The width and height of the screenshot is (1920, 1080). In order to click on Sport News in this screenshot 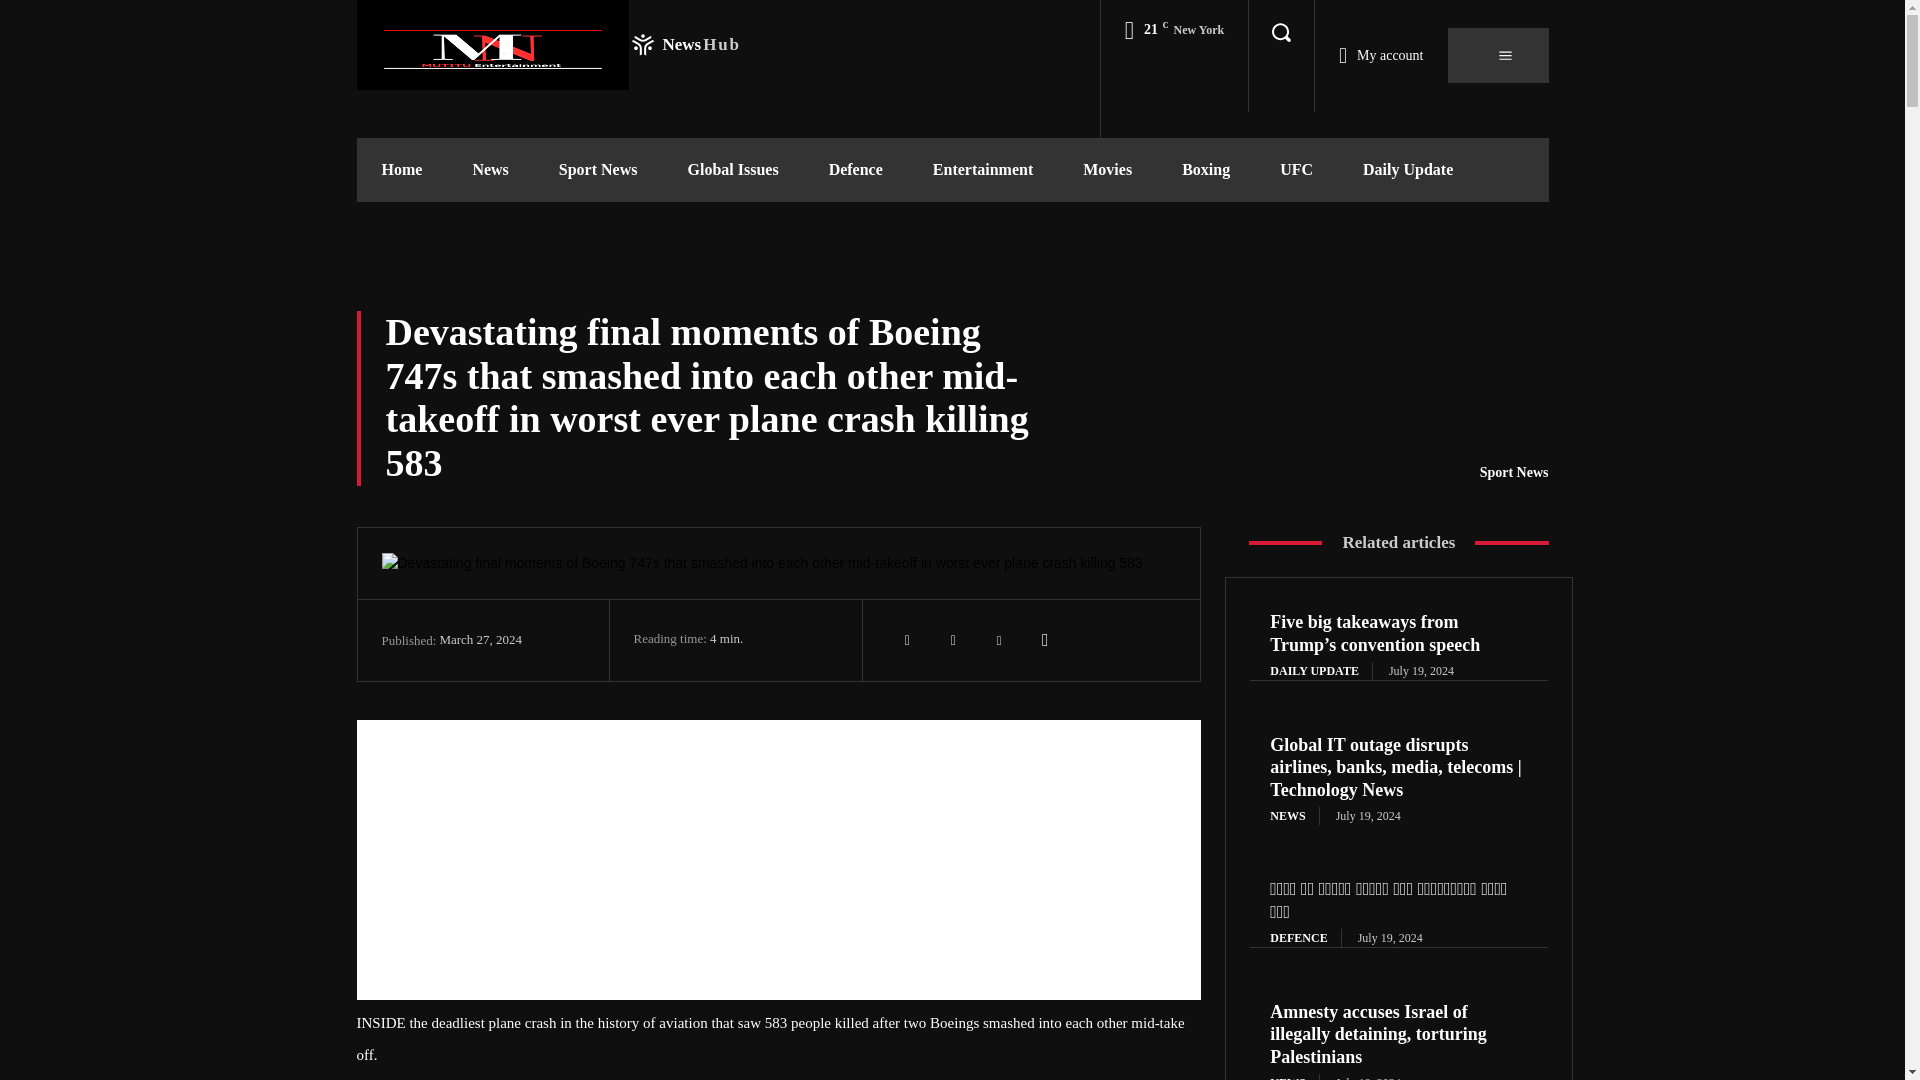, I will do `click(598, 170)`.